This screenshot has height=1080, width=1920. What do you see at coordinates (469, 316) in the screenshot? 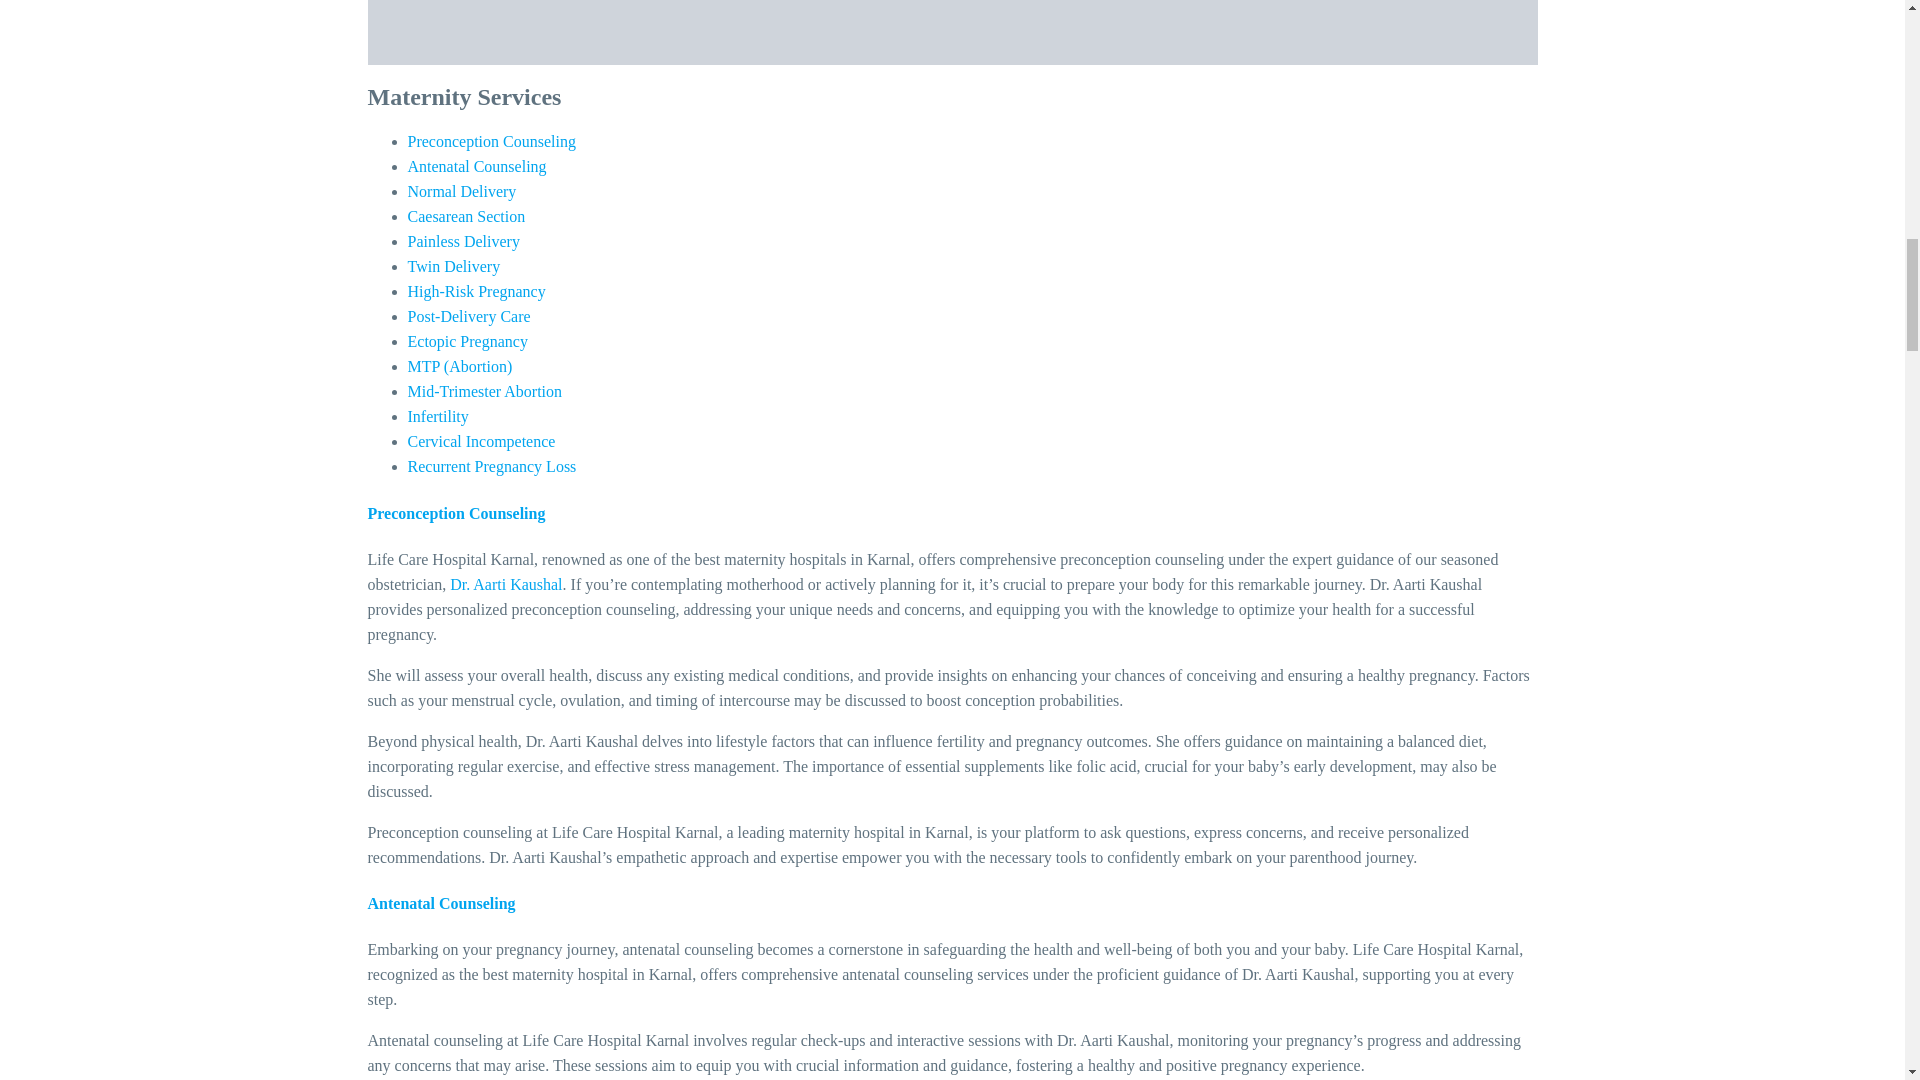
I see `Post-Delivery Care` at bounding box center [469, 316].